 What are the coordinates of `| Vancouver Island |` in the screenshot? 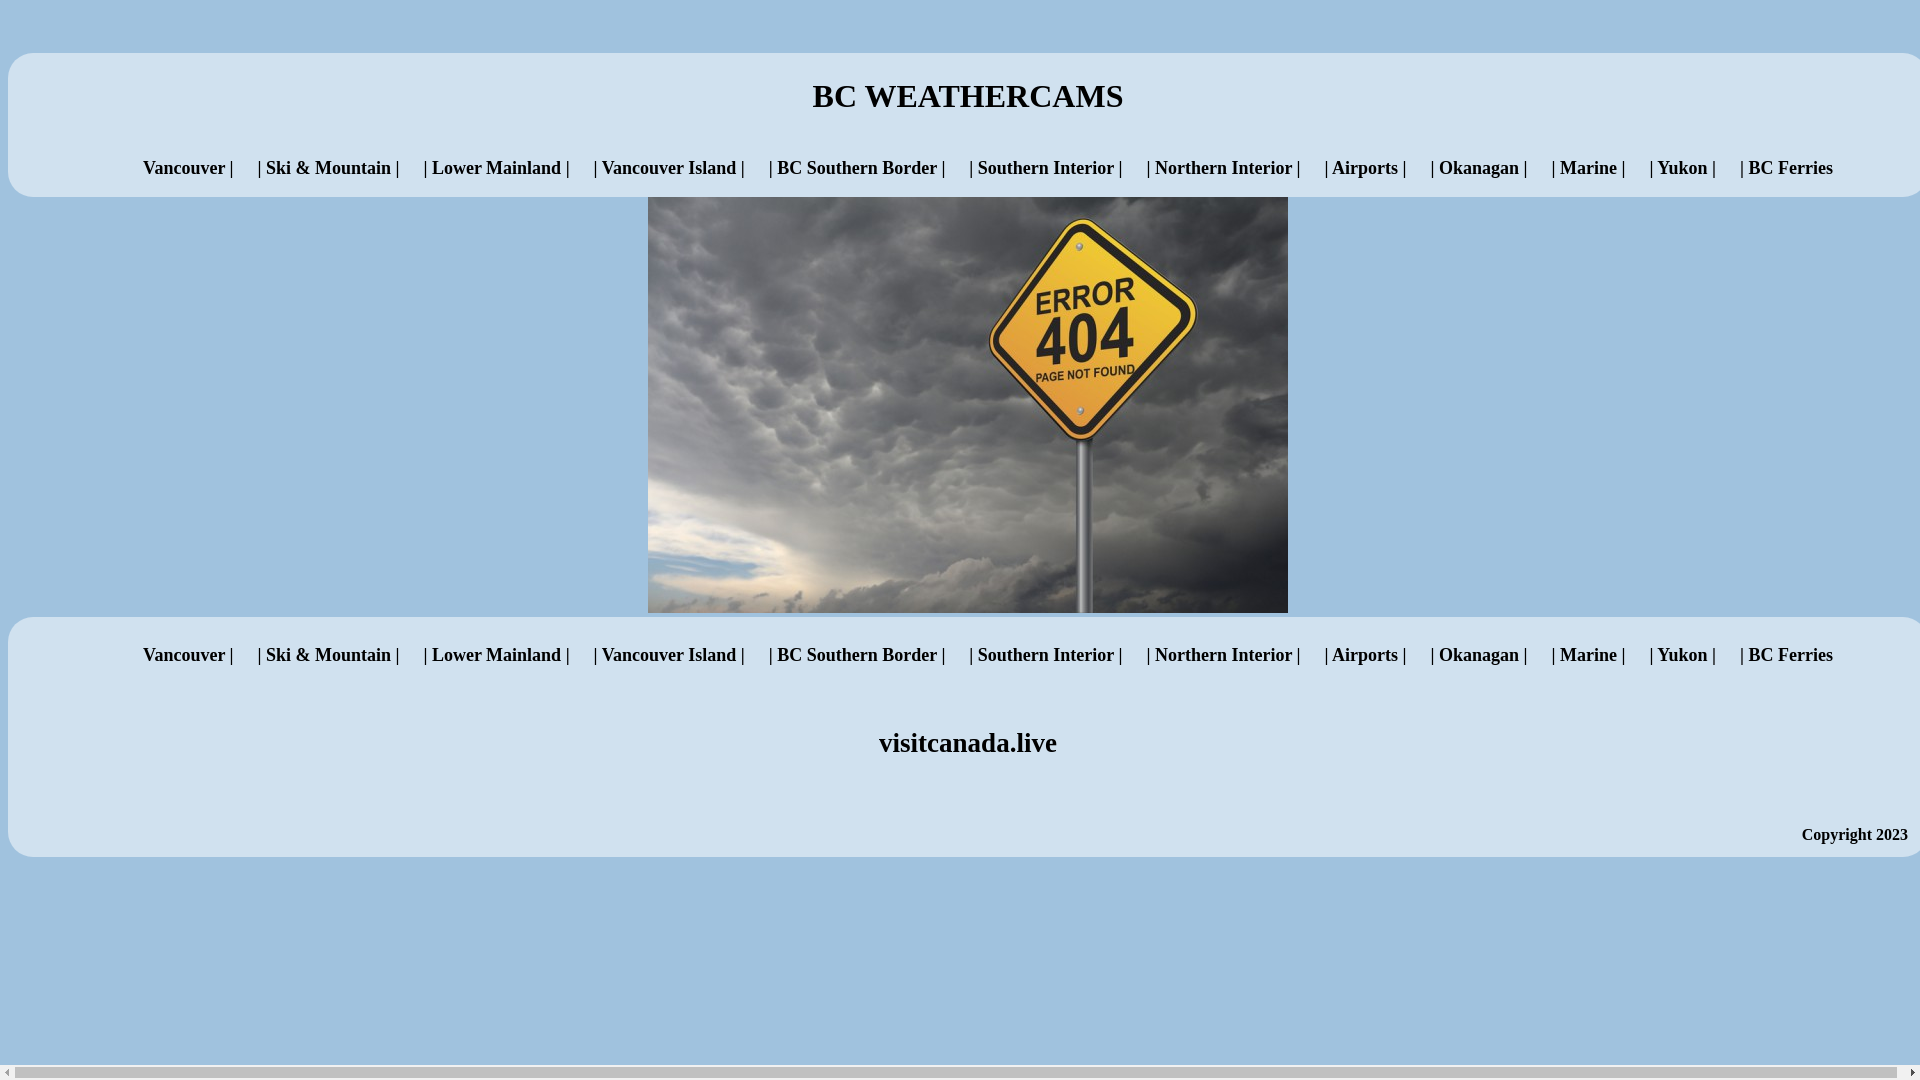 It's located at (670, 168).